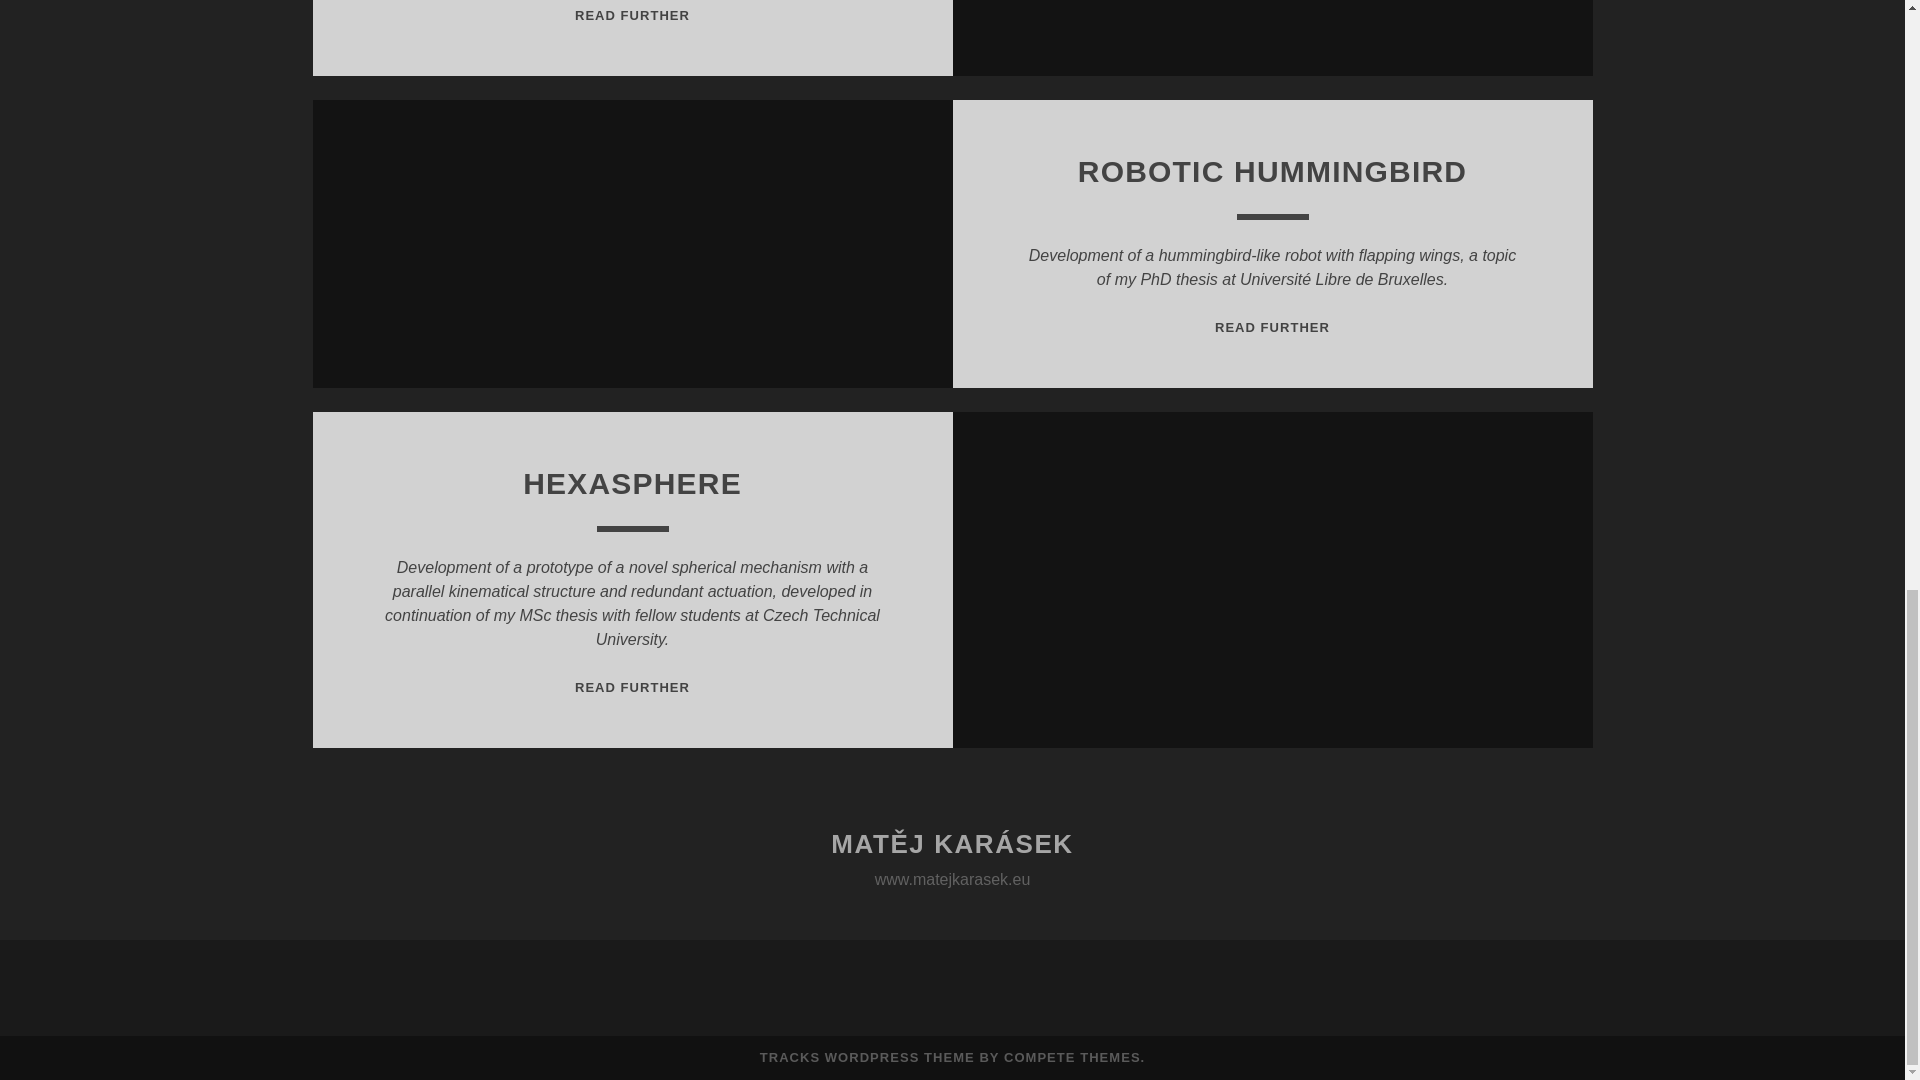 The width and height of the screenshot is (1920, 1080). What do you see at coordinates (868, 1056) in the screenshot?
I see `HEXASPHERE` at bounding box center [868, 1056].